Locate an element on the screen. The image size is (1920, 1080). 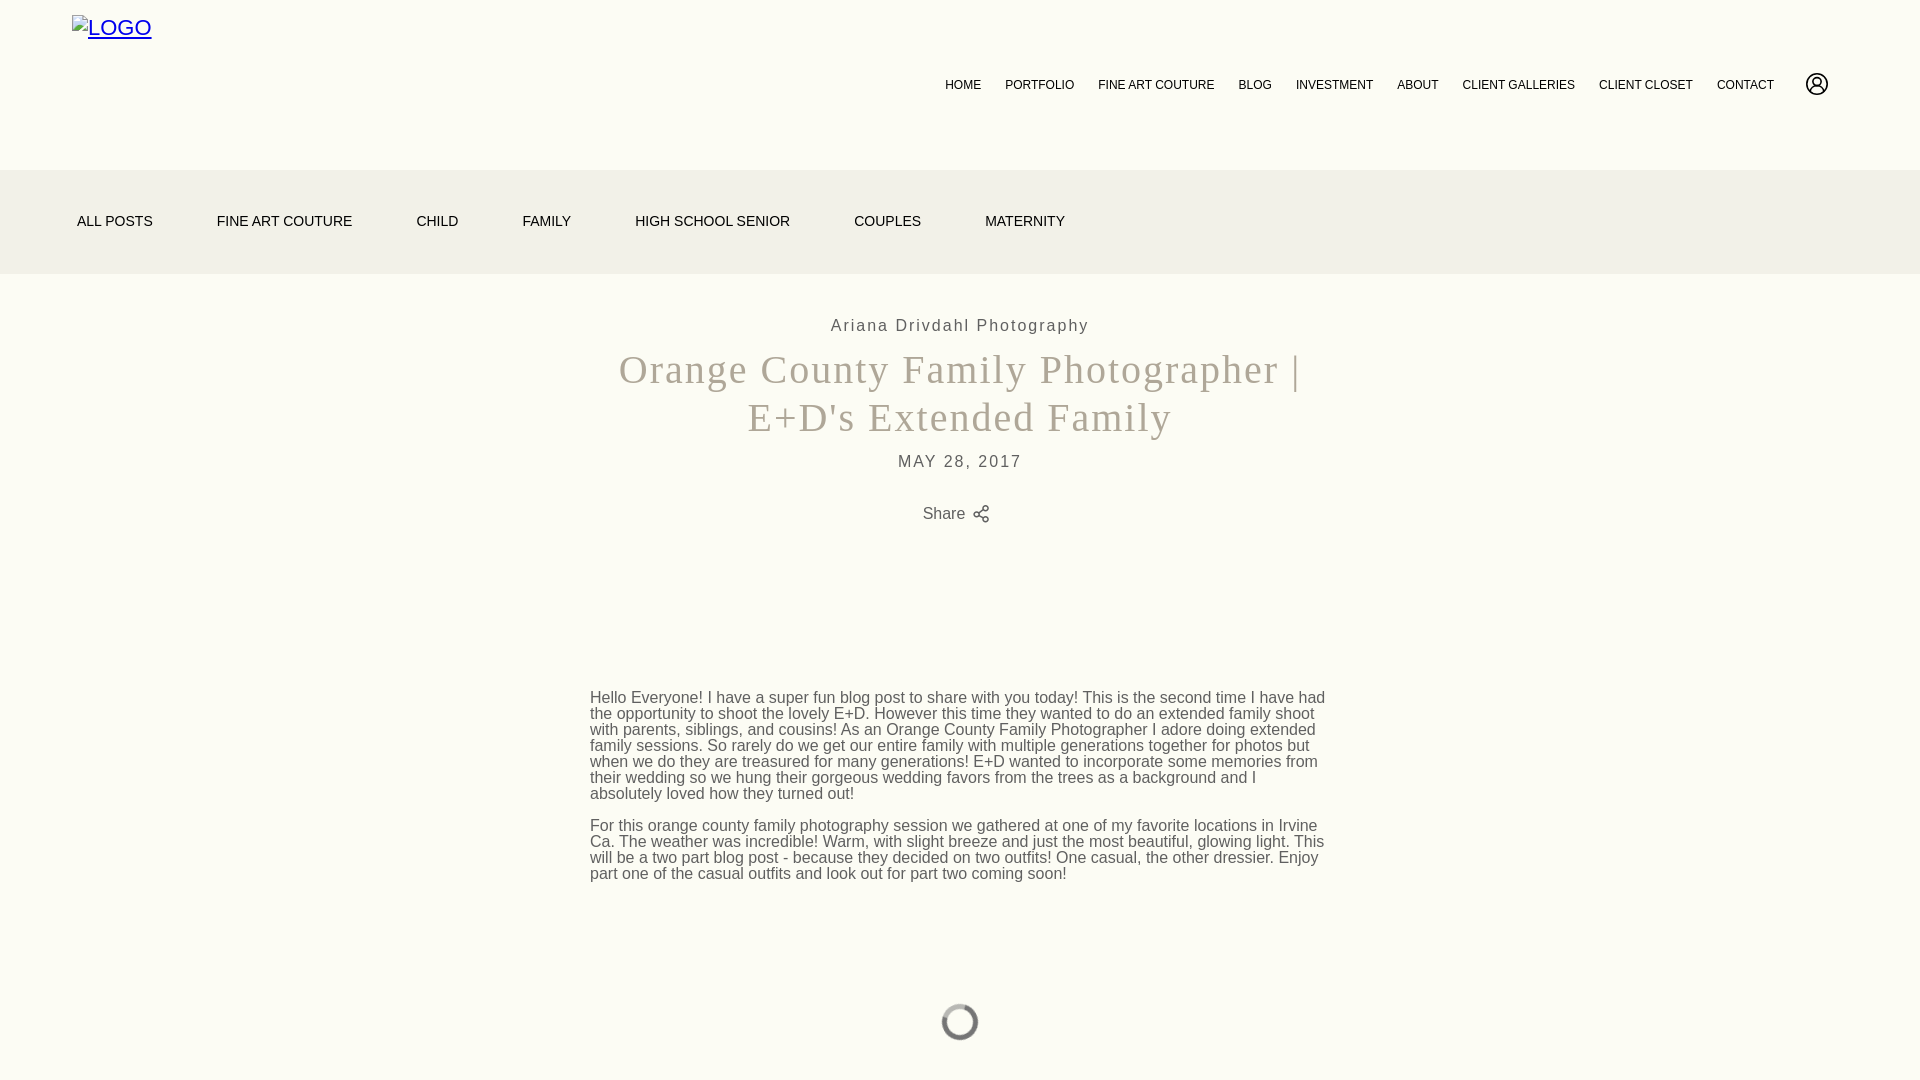
CLIENT GALLERIES is located at coordinates (1520, 84).